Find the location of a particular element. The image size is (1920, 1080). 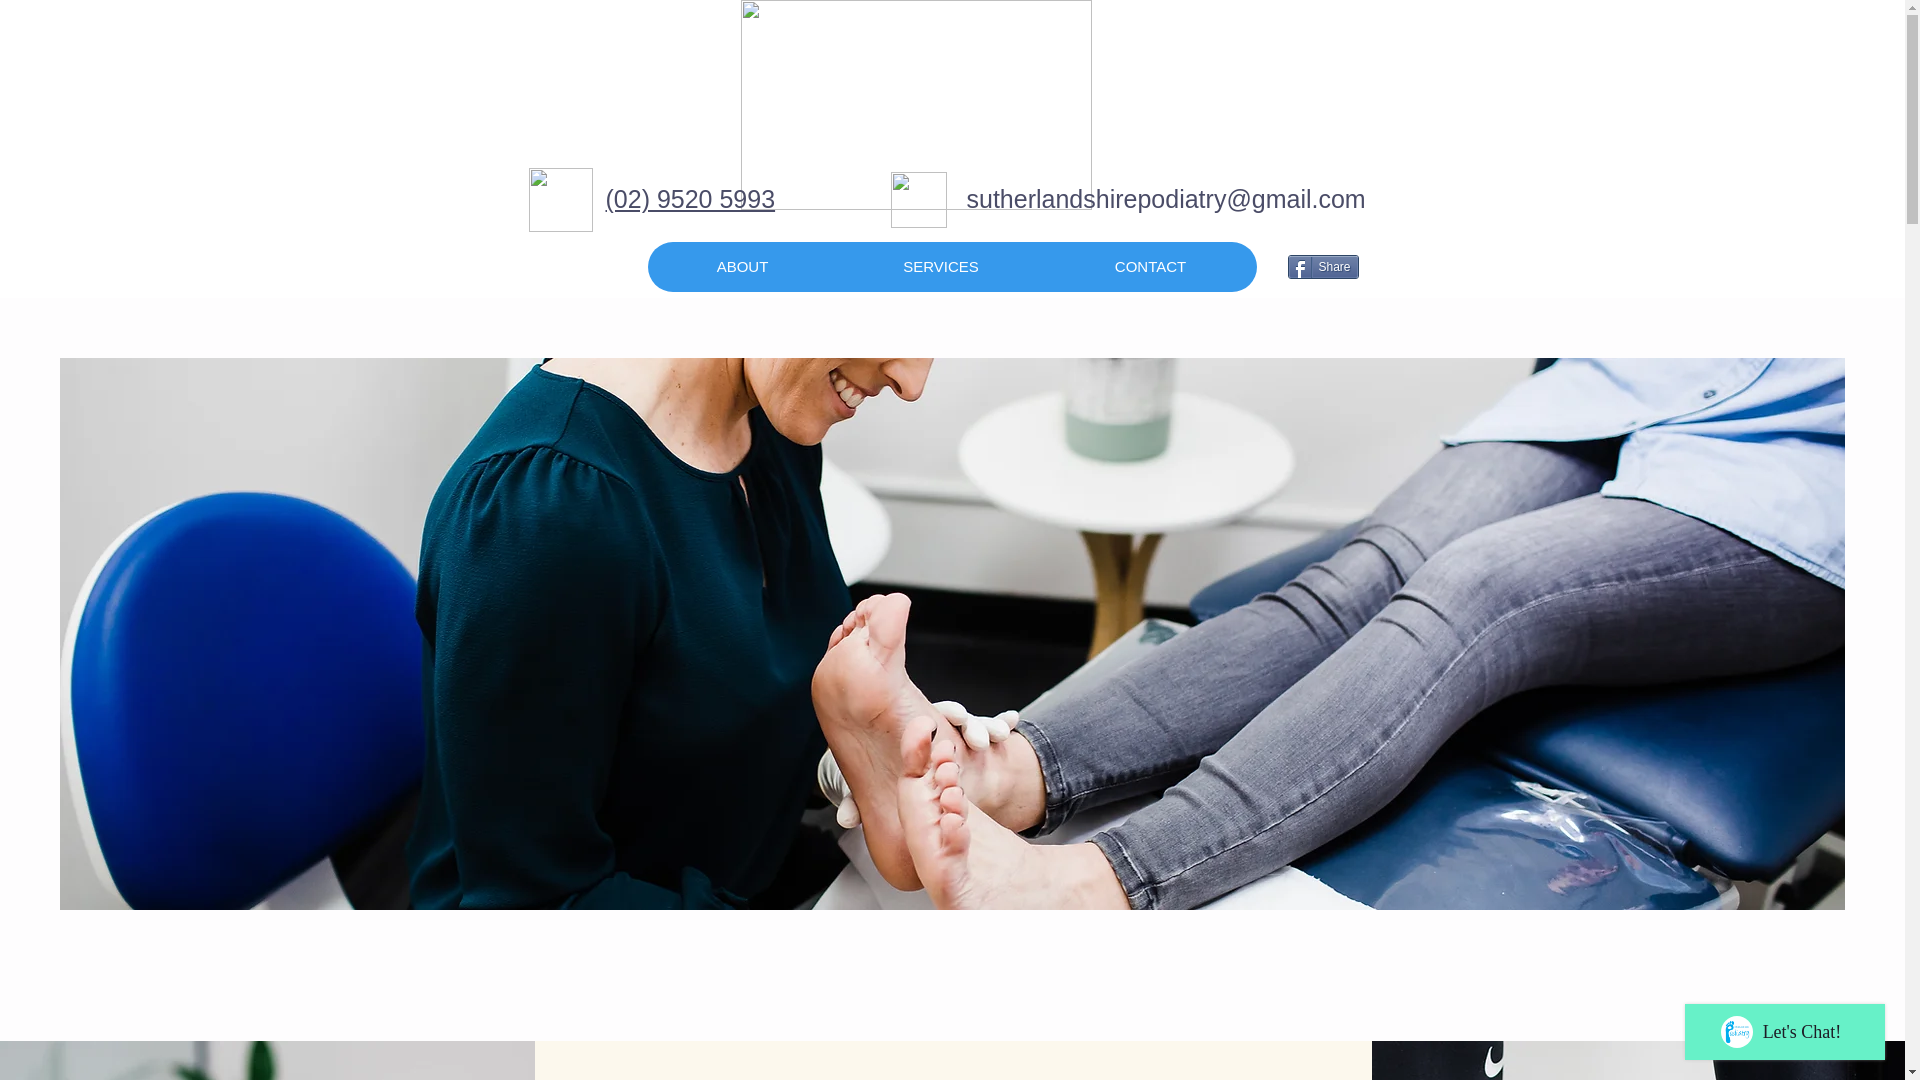

CONTACT is located at coordinates (1150, 266).